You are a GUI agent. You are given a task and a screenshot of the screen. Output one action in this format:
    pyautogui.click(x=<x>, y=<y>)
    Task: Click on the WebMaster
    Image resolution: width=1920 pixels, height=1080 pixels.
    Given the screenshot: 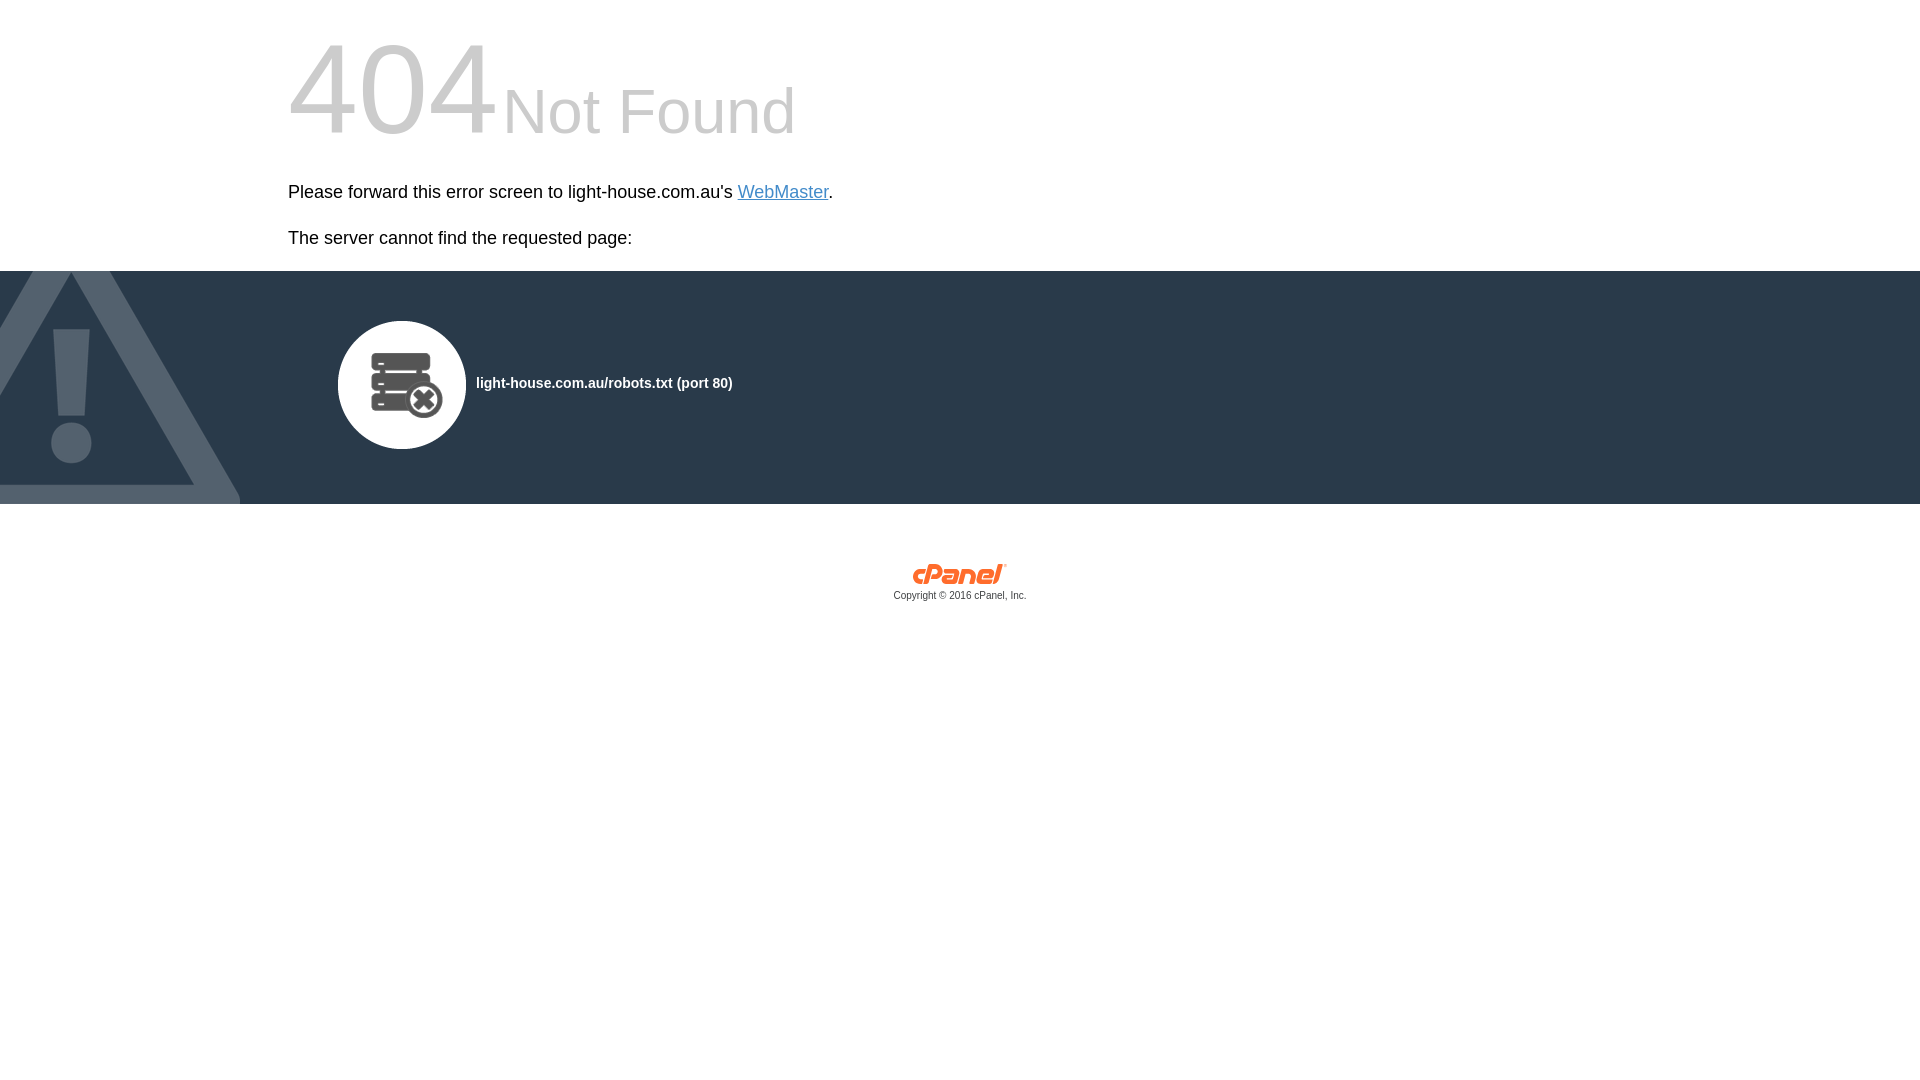 What is the action you would take?
    pyautogui.click(x=784, y=192)
    